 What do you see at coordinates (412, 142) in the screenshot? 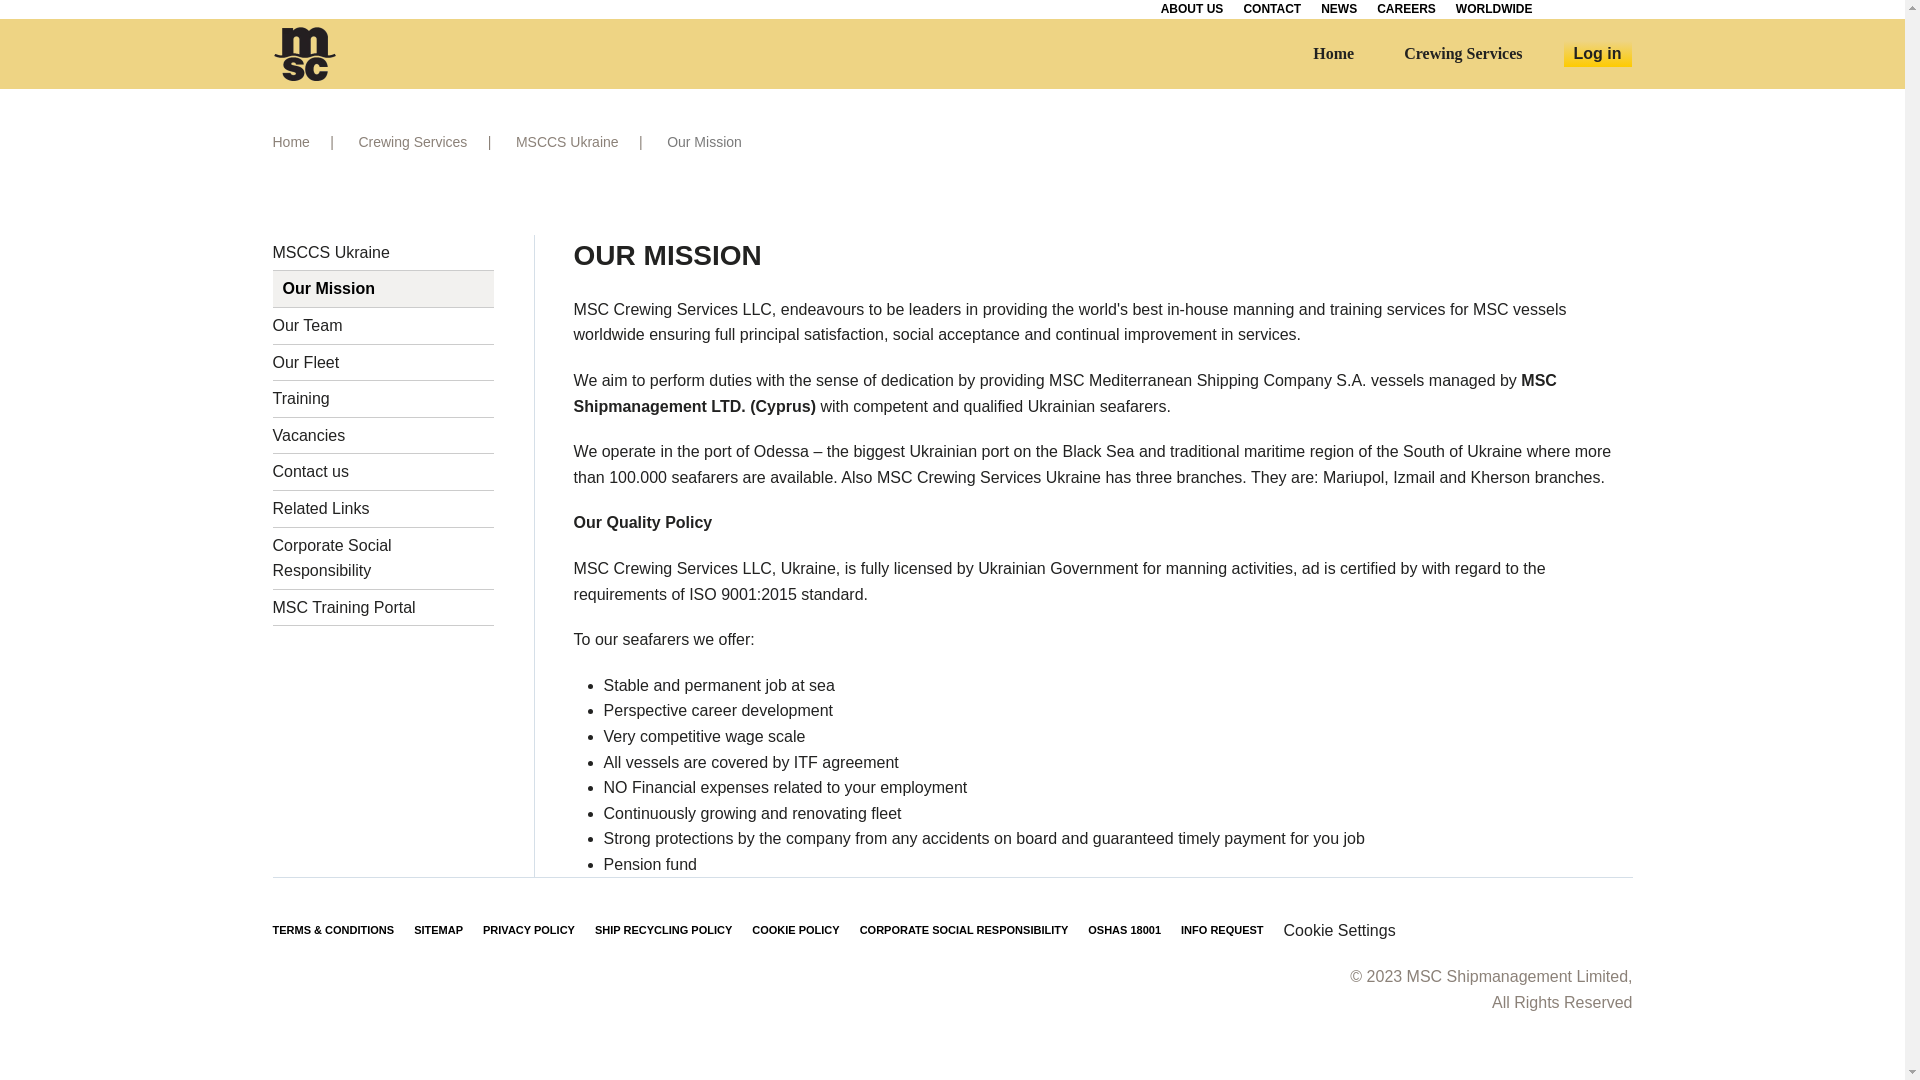
I see `Crewing Services` at bounding box center [412, 142].